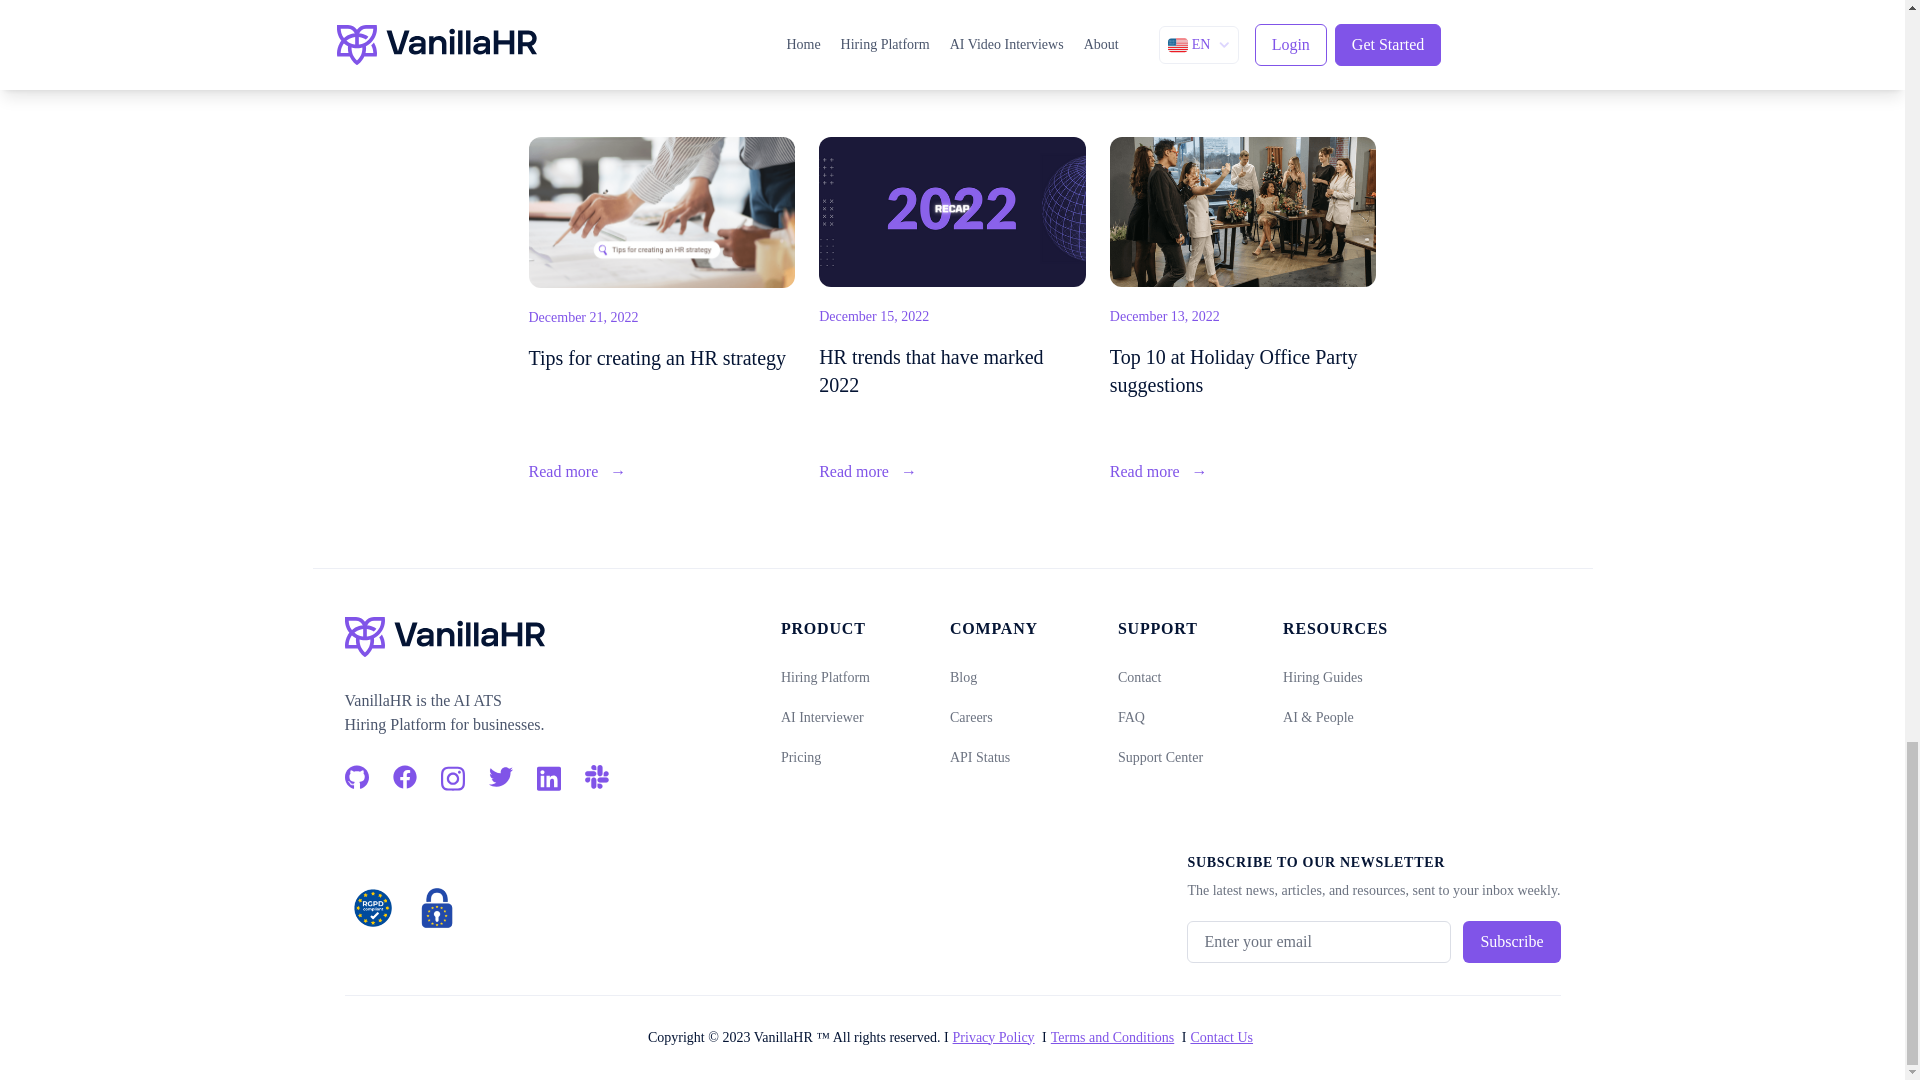 This screenshot has height=1080, width=1920. Describe the element at coordinates (356, 776) in the screenshot. I see `GitHub` at that location.